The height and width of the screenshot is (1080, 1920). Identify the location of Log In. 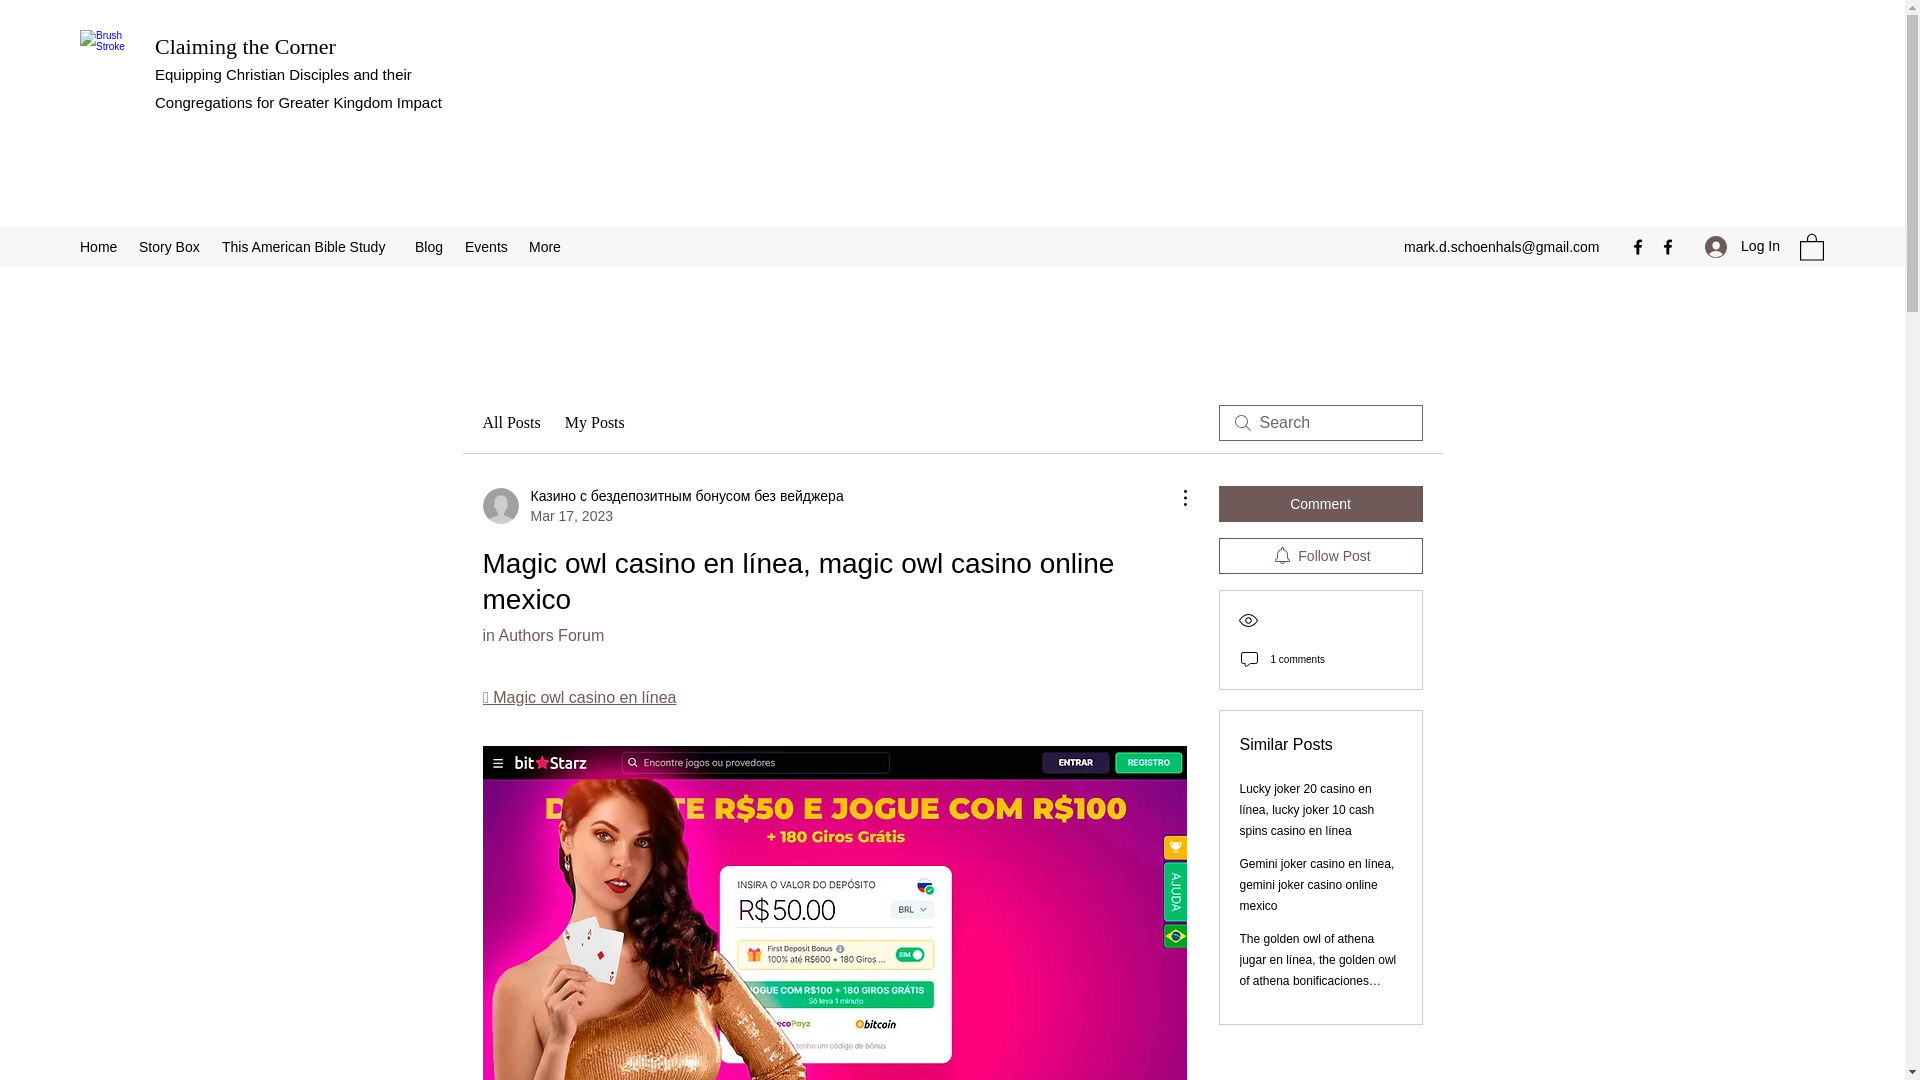
(1742, 246).